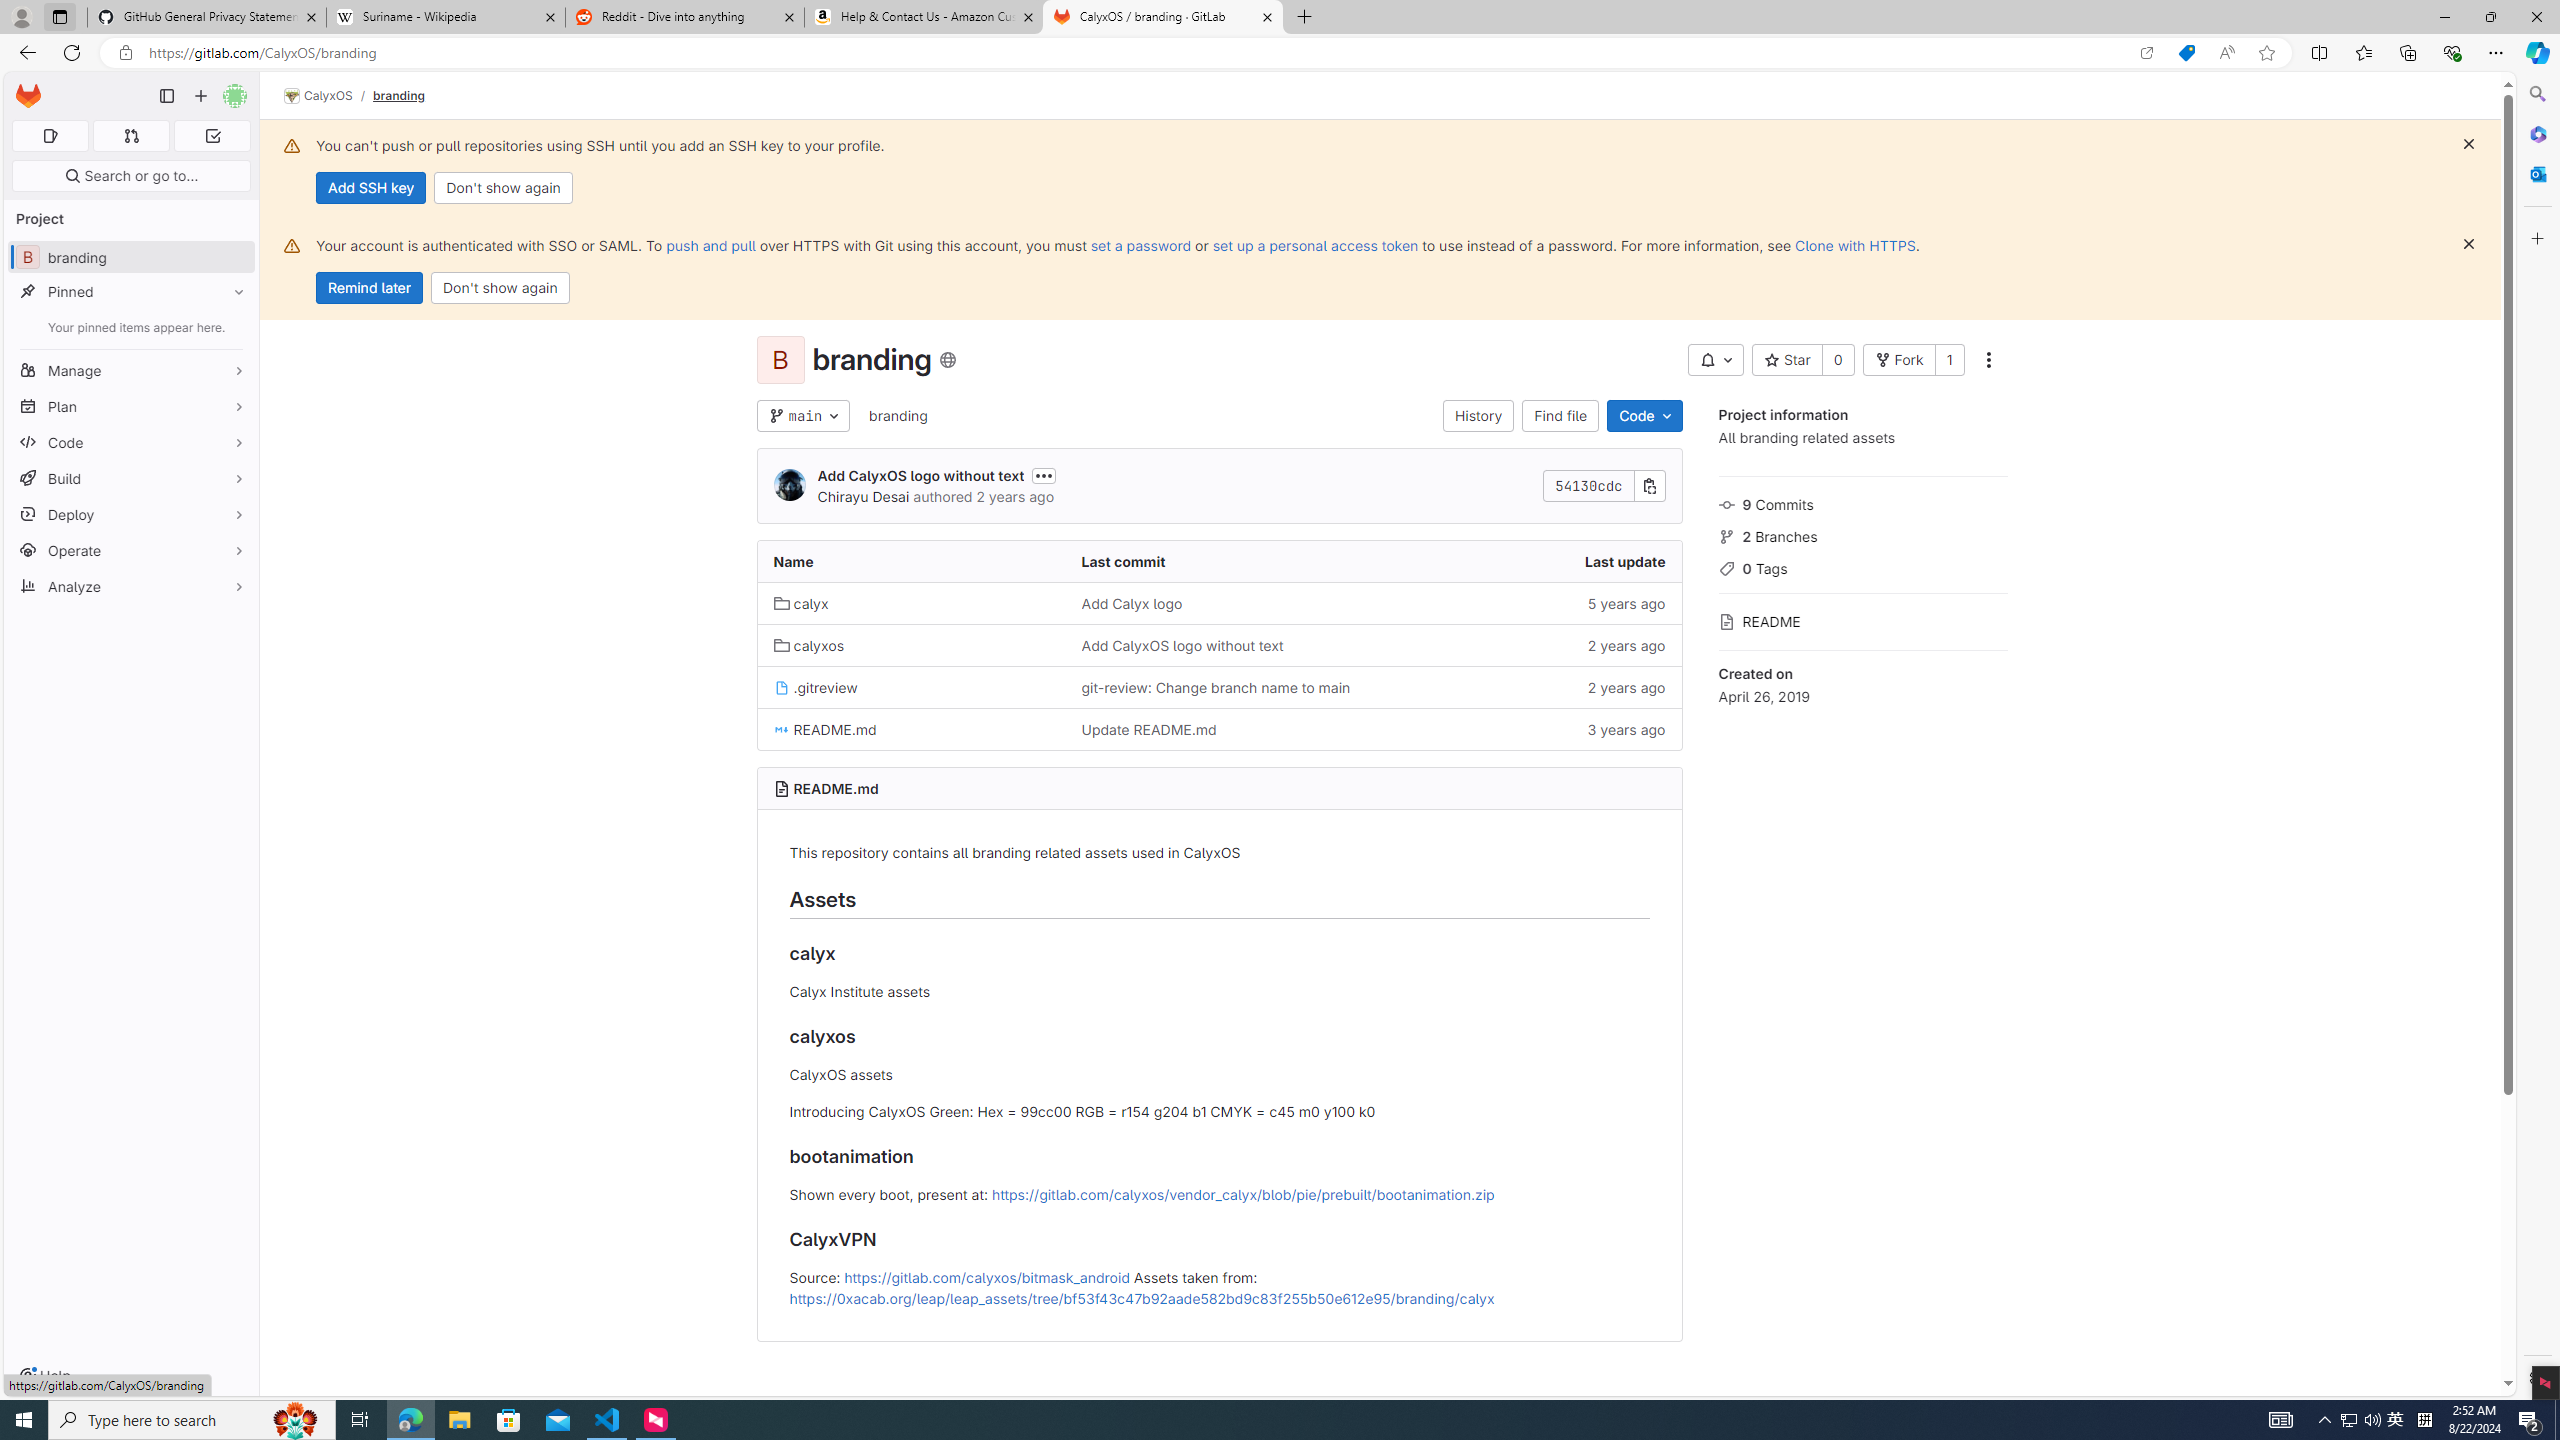 This screenshot has height=1440, width=2560. Describe the element at coordinates (1838, 360) in the screenshot. I see `0` at that location.